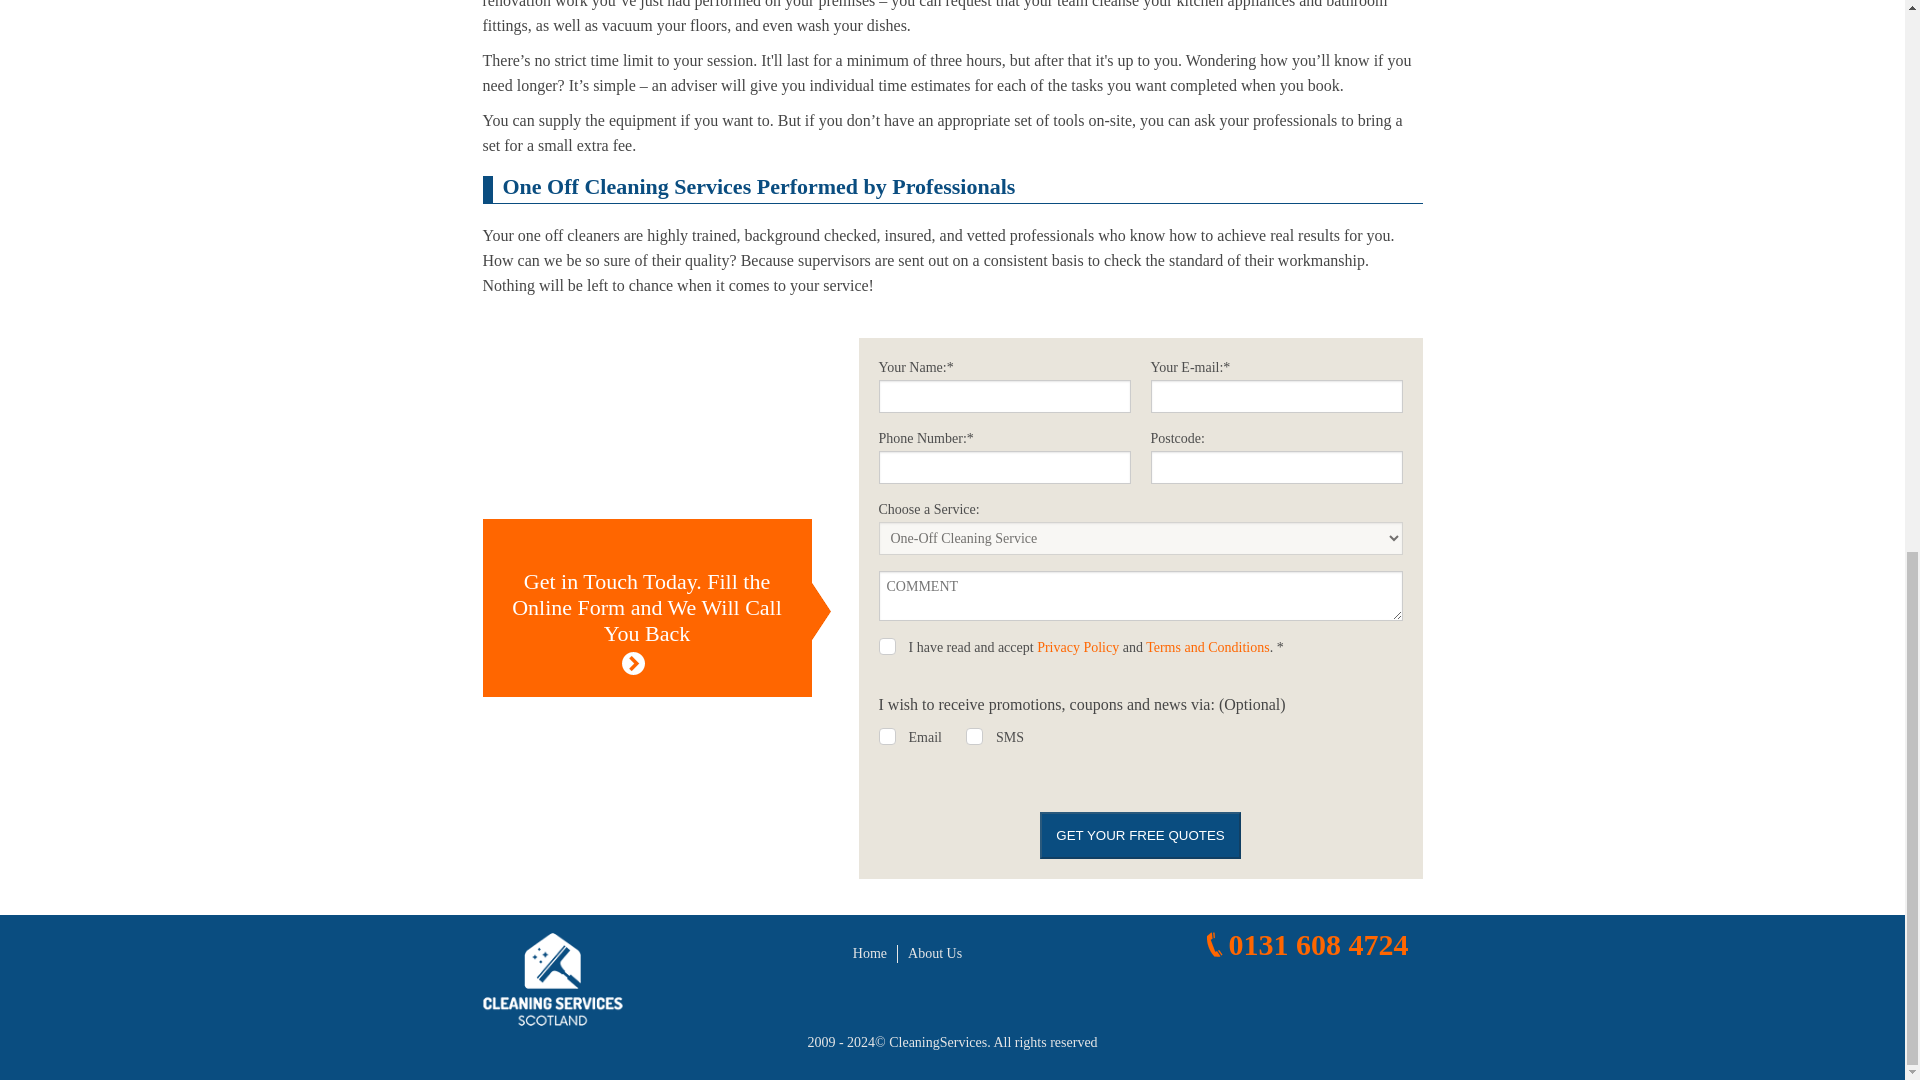 The height and width of the screenshot is (1080, 1920). I want to click on 0131 608 4724, so click(1304, 944).